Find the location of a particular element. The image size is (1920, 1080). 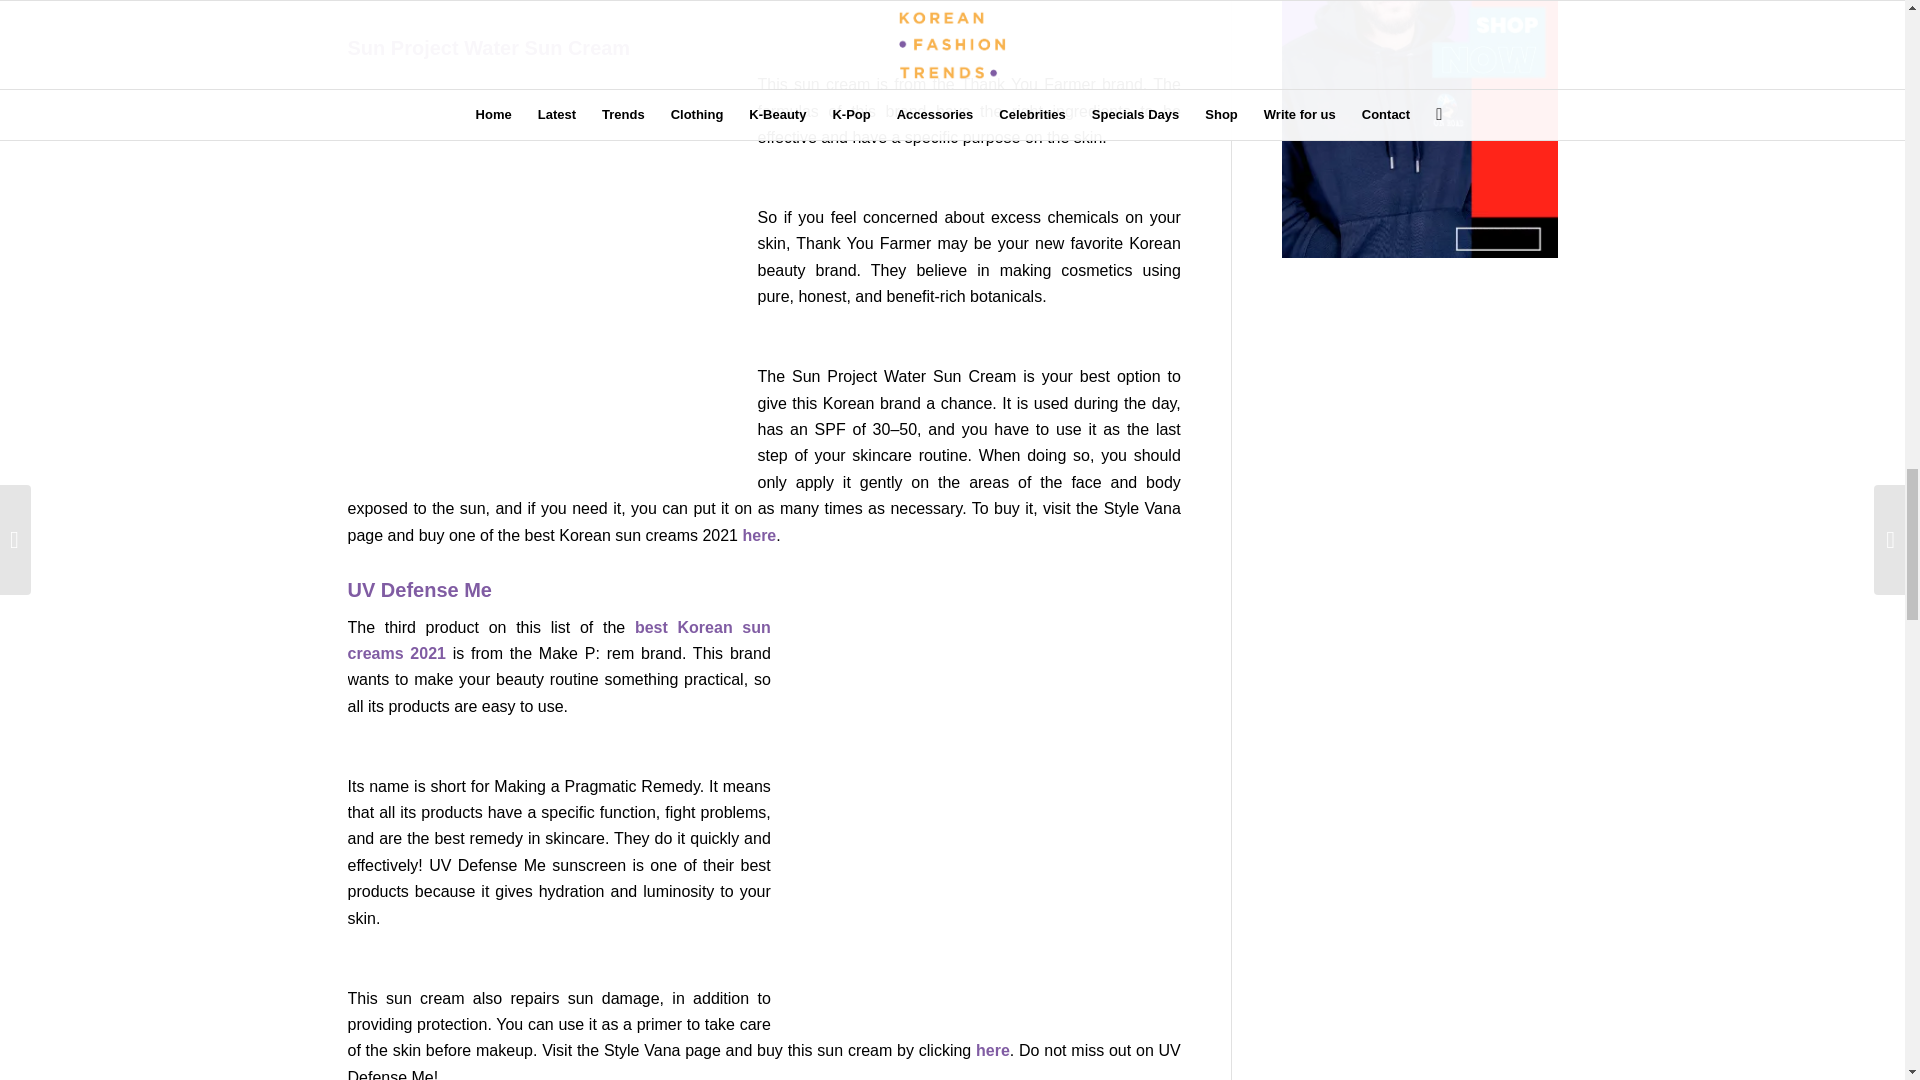

THANK YOU FARMER - Sun Project Water Sun Cream - 50ml is located at coordinates (756, 536).